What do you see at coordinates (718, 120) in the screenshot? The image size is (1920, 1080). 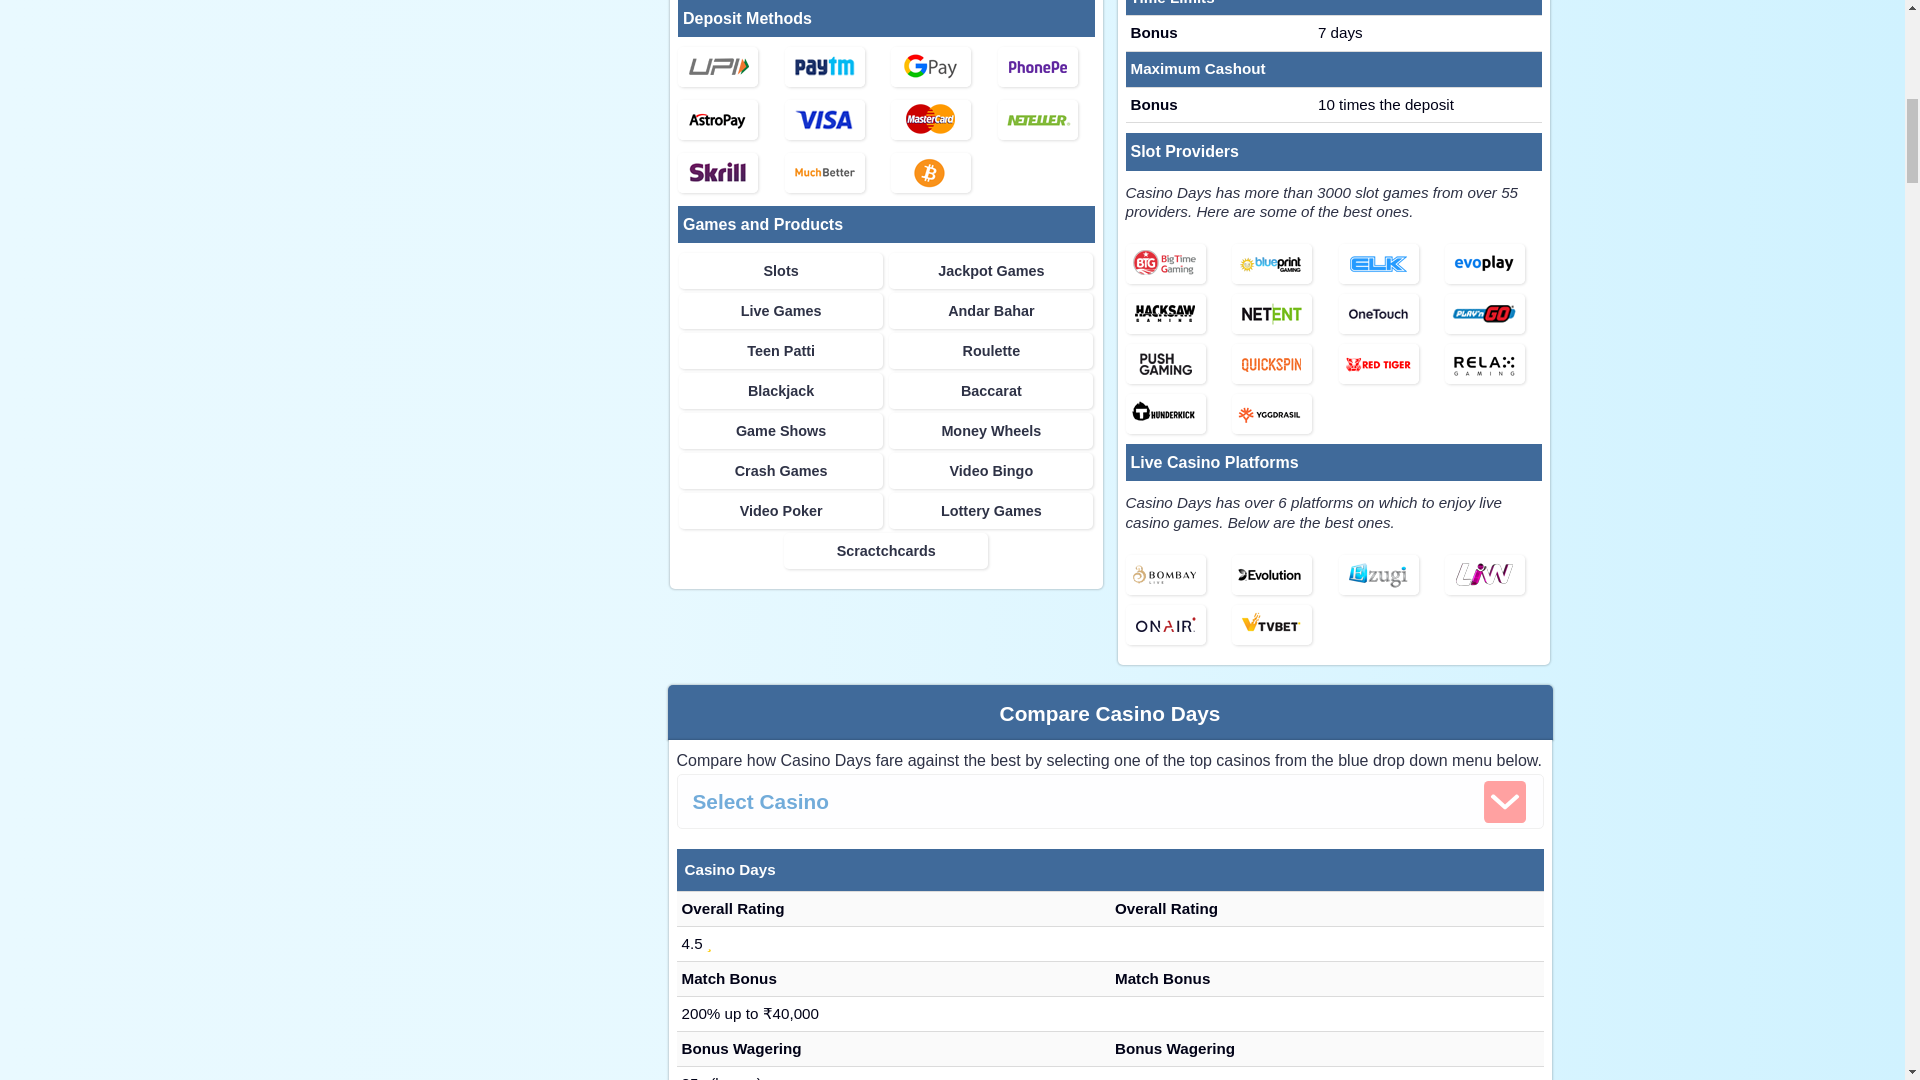 I see `Astropay` at bounding box center [718, 120].